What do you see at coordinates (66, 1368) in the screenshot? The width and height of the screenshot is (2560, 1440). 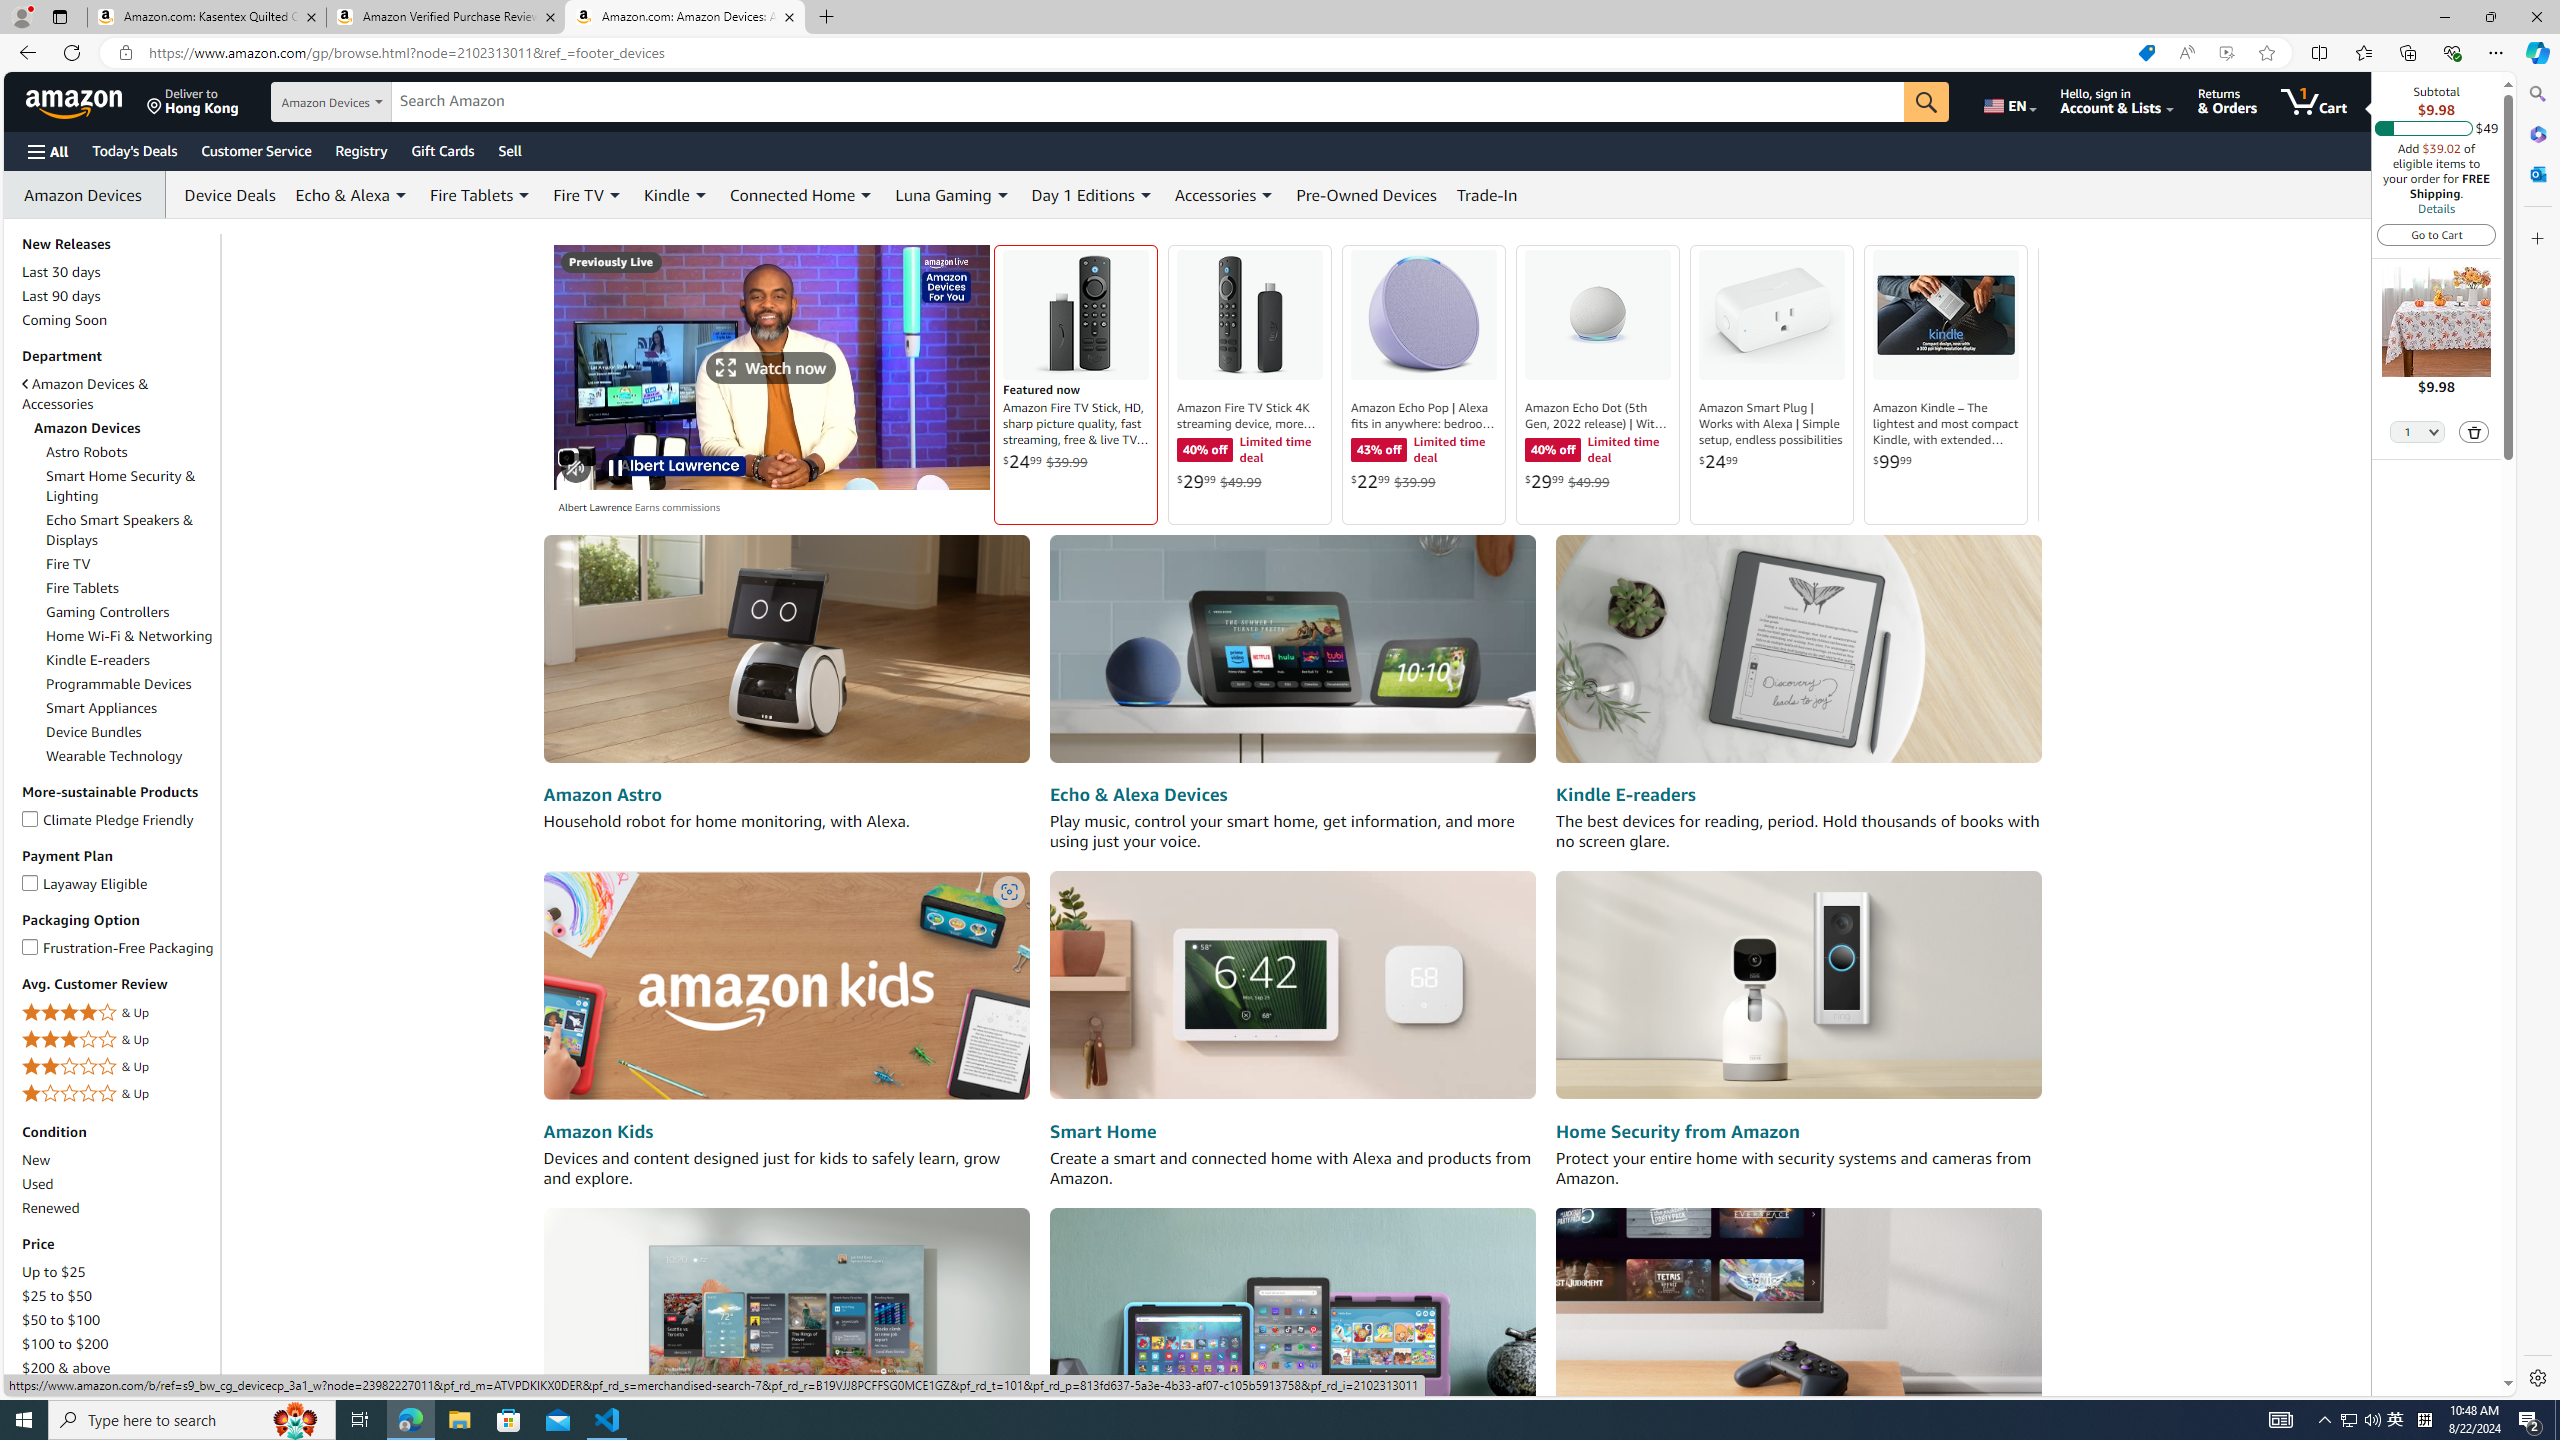 I see `$200 & above` at bounding box center [66, 1368].